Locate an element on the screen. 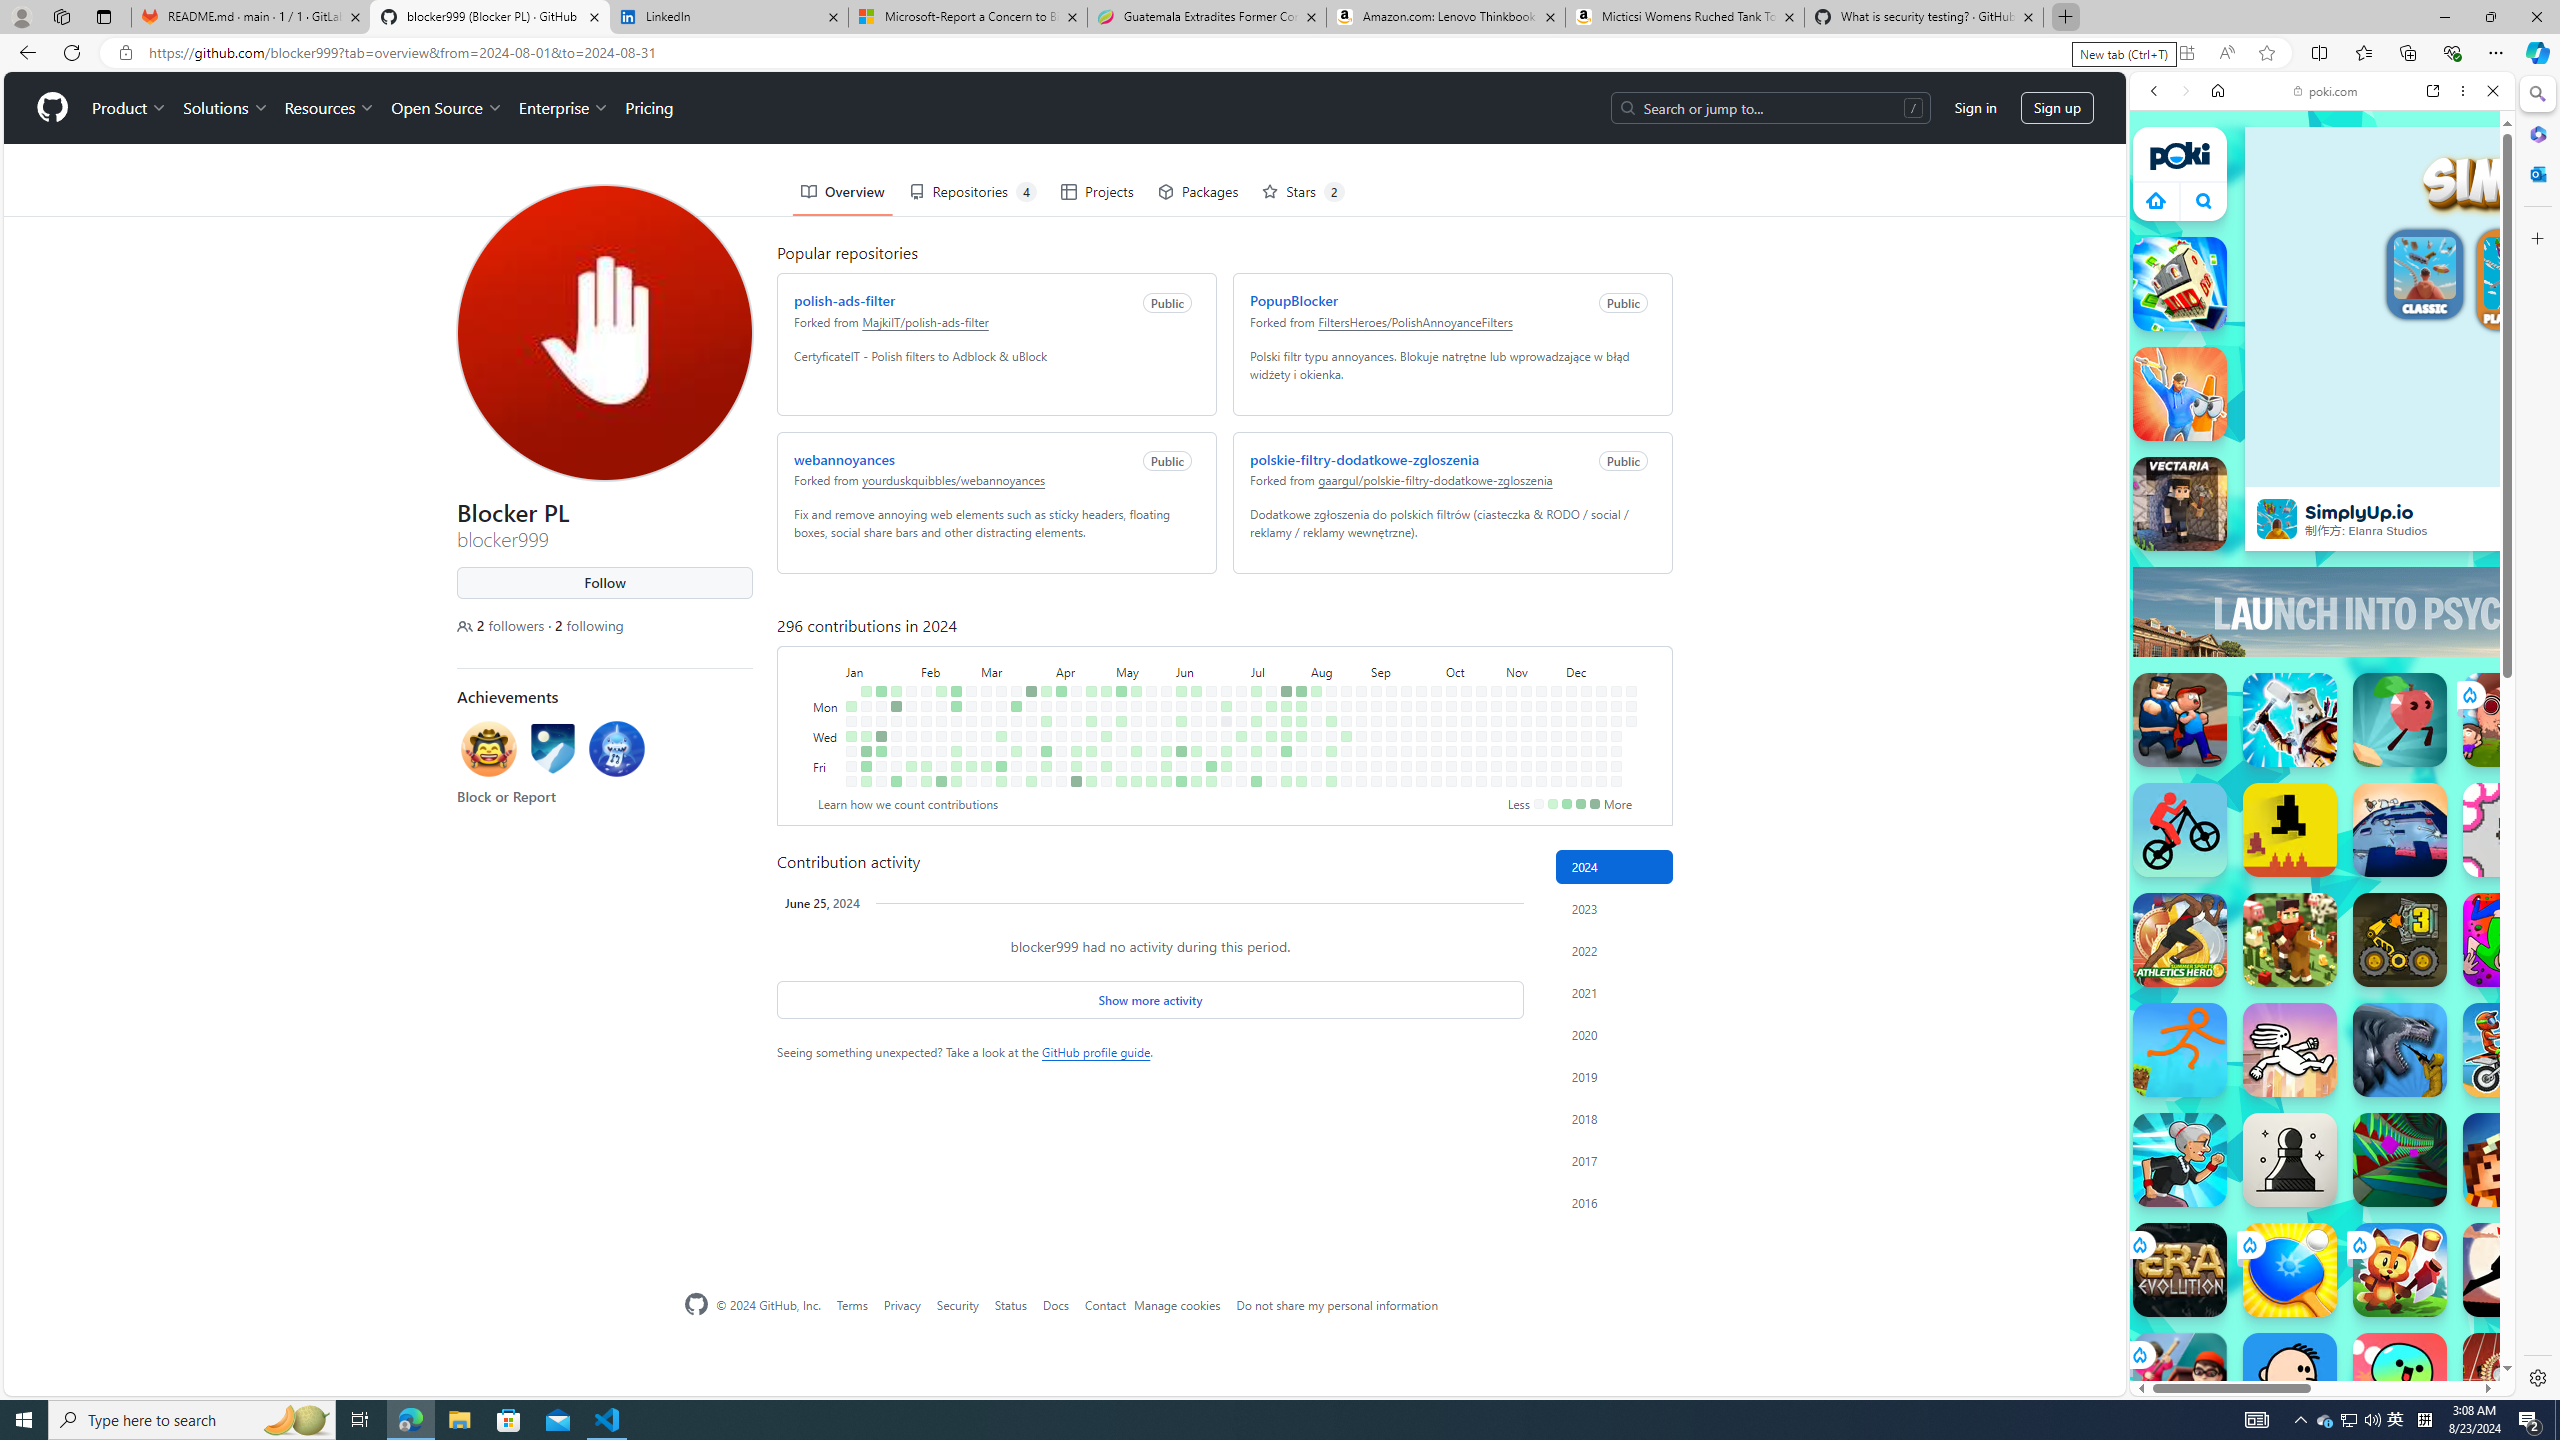 The height and width of the screenshot is (1440, 2560). No contributions on July 26th. is located at coordinates (1286, 766).